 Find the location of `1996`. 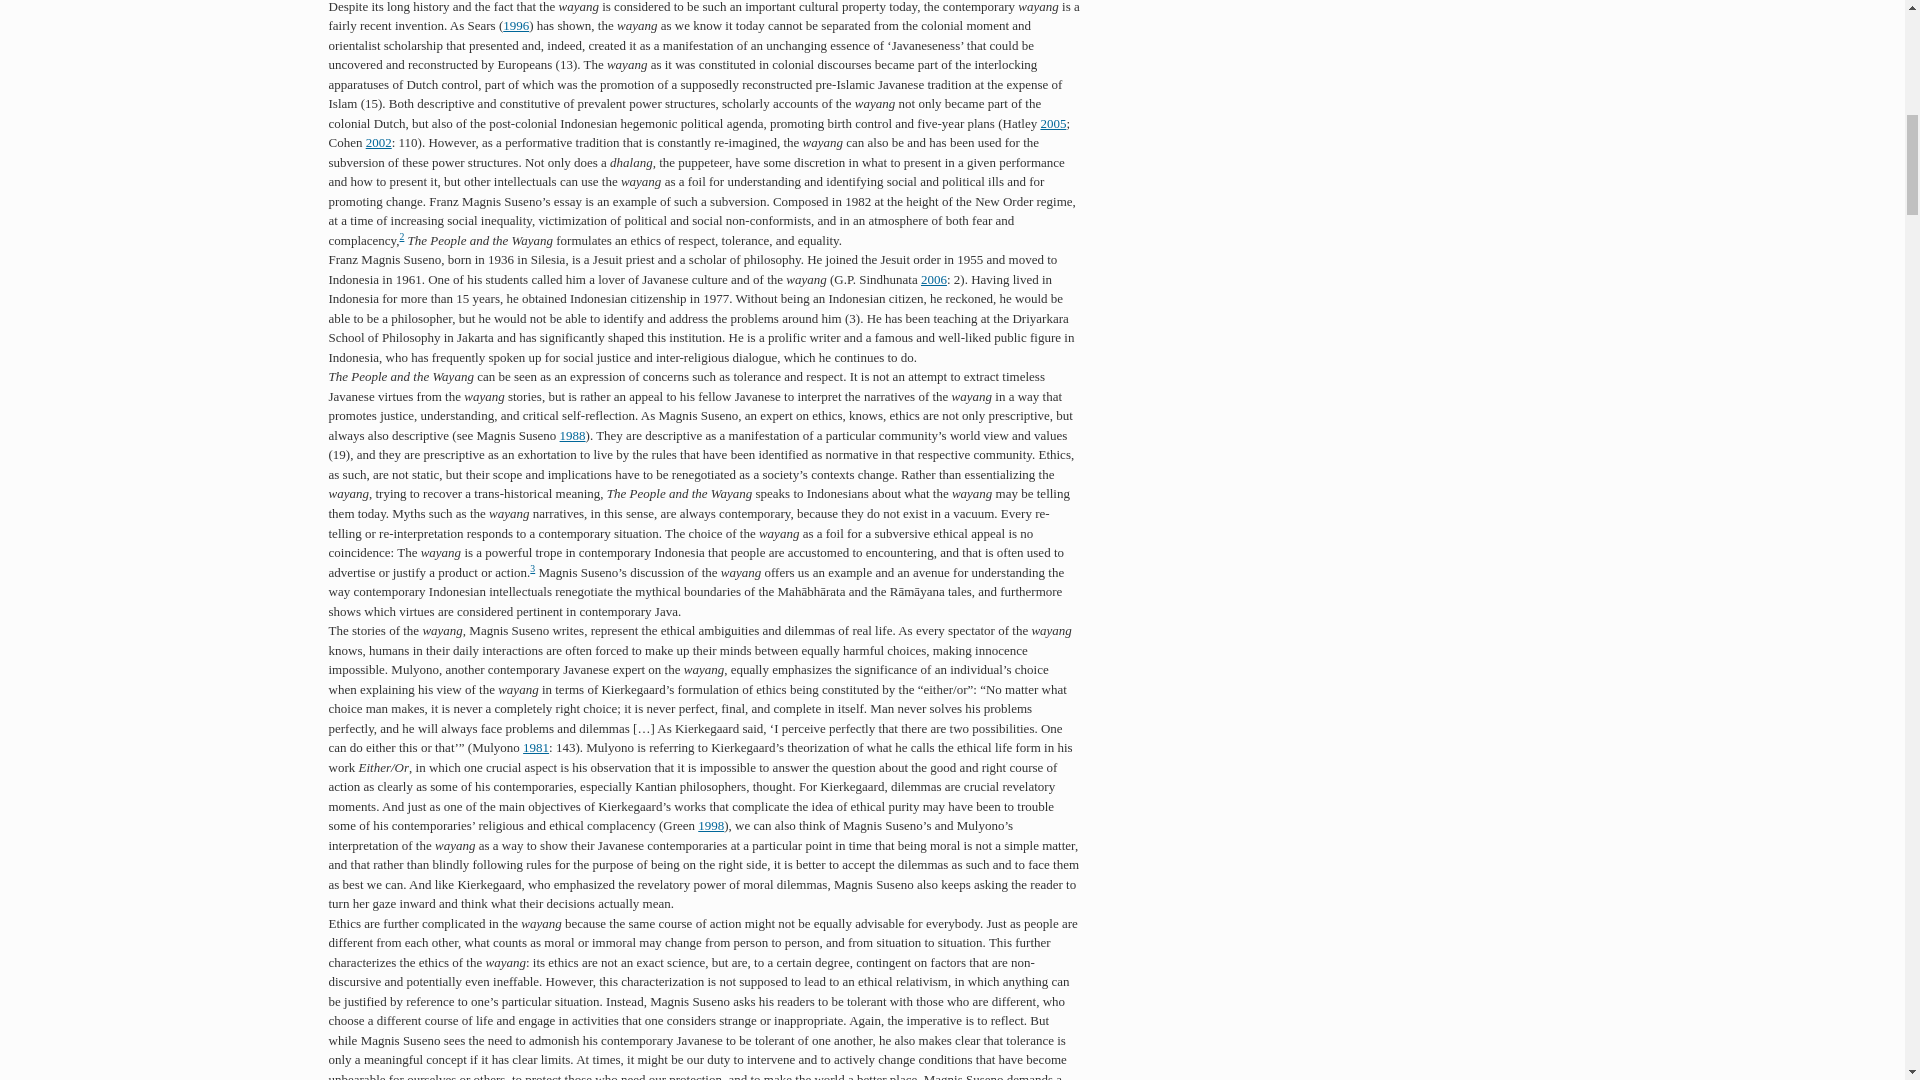

1996 is located at coordinates (516, 26).